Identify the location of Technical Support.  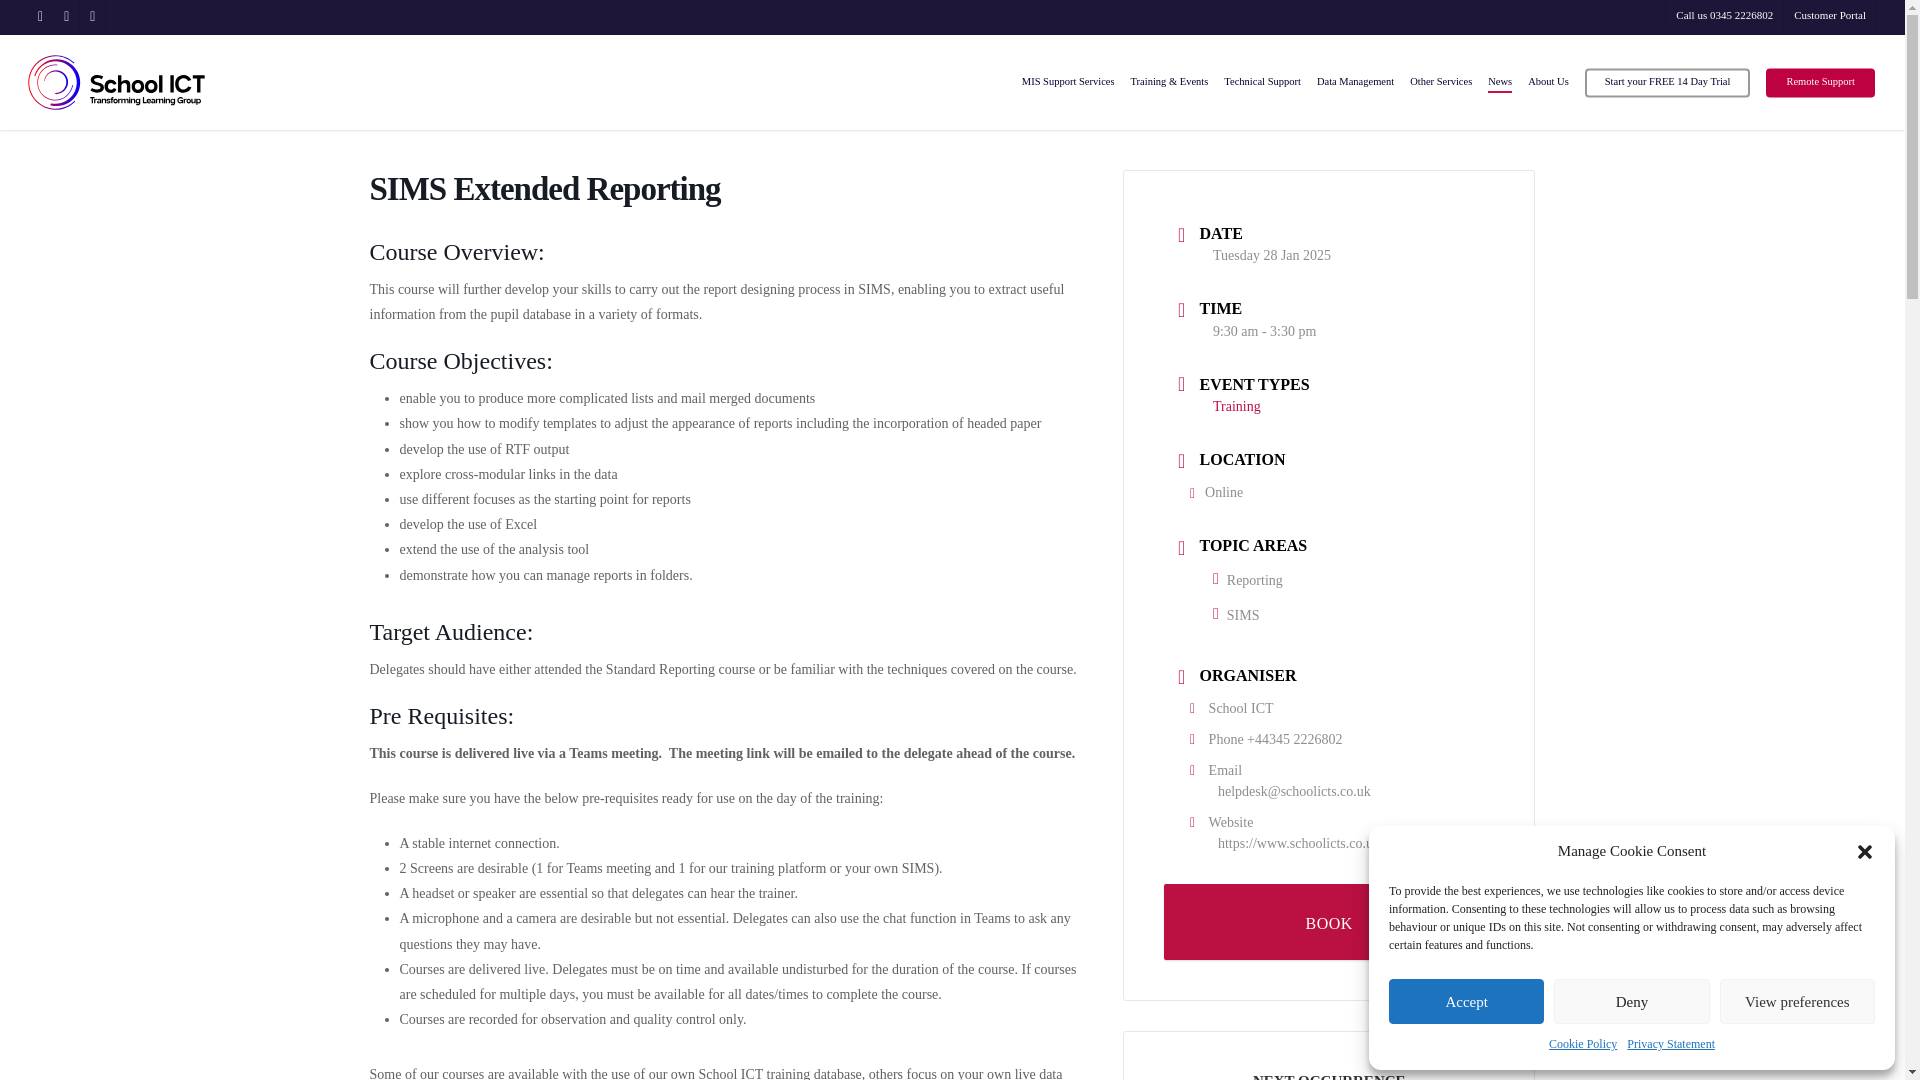
(1262, 82).